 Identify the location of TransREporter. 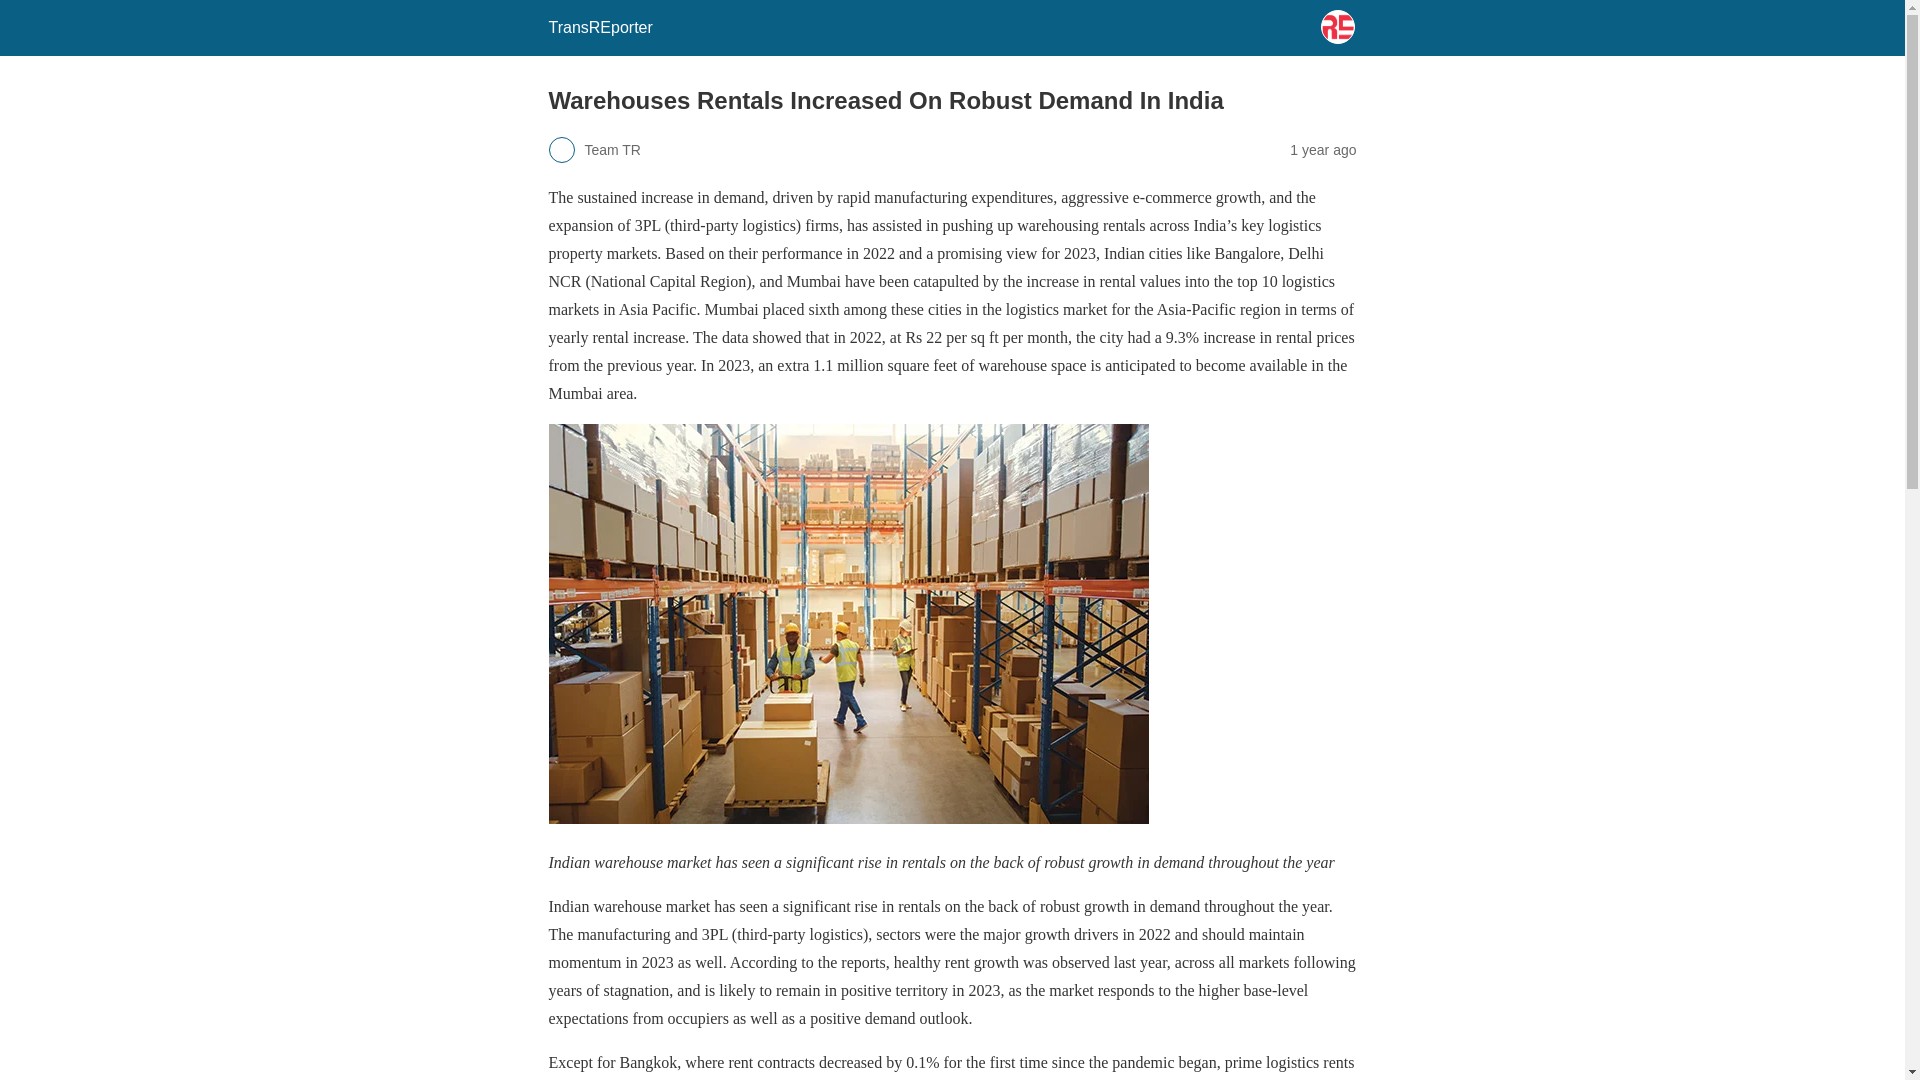
(600, 27).